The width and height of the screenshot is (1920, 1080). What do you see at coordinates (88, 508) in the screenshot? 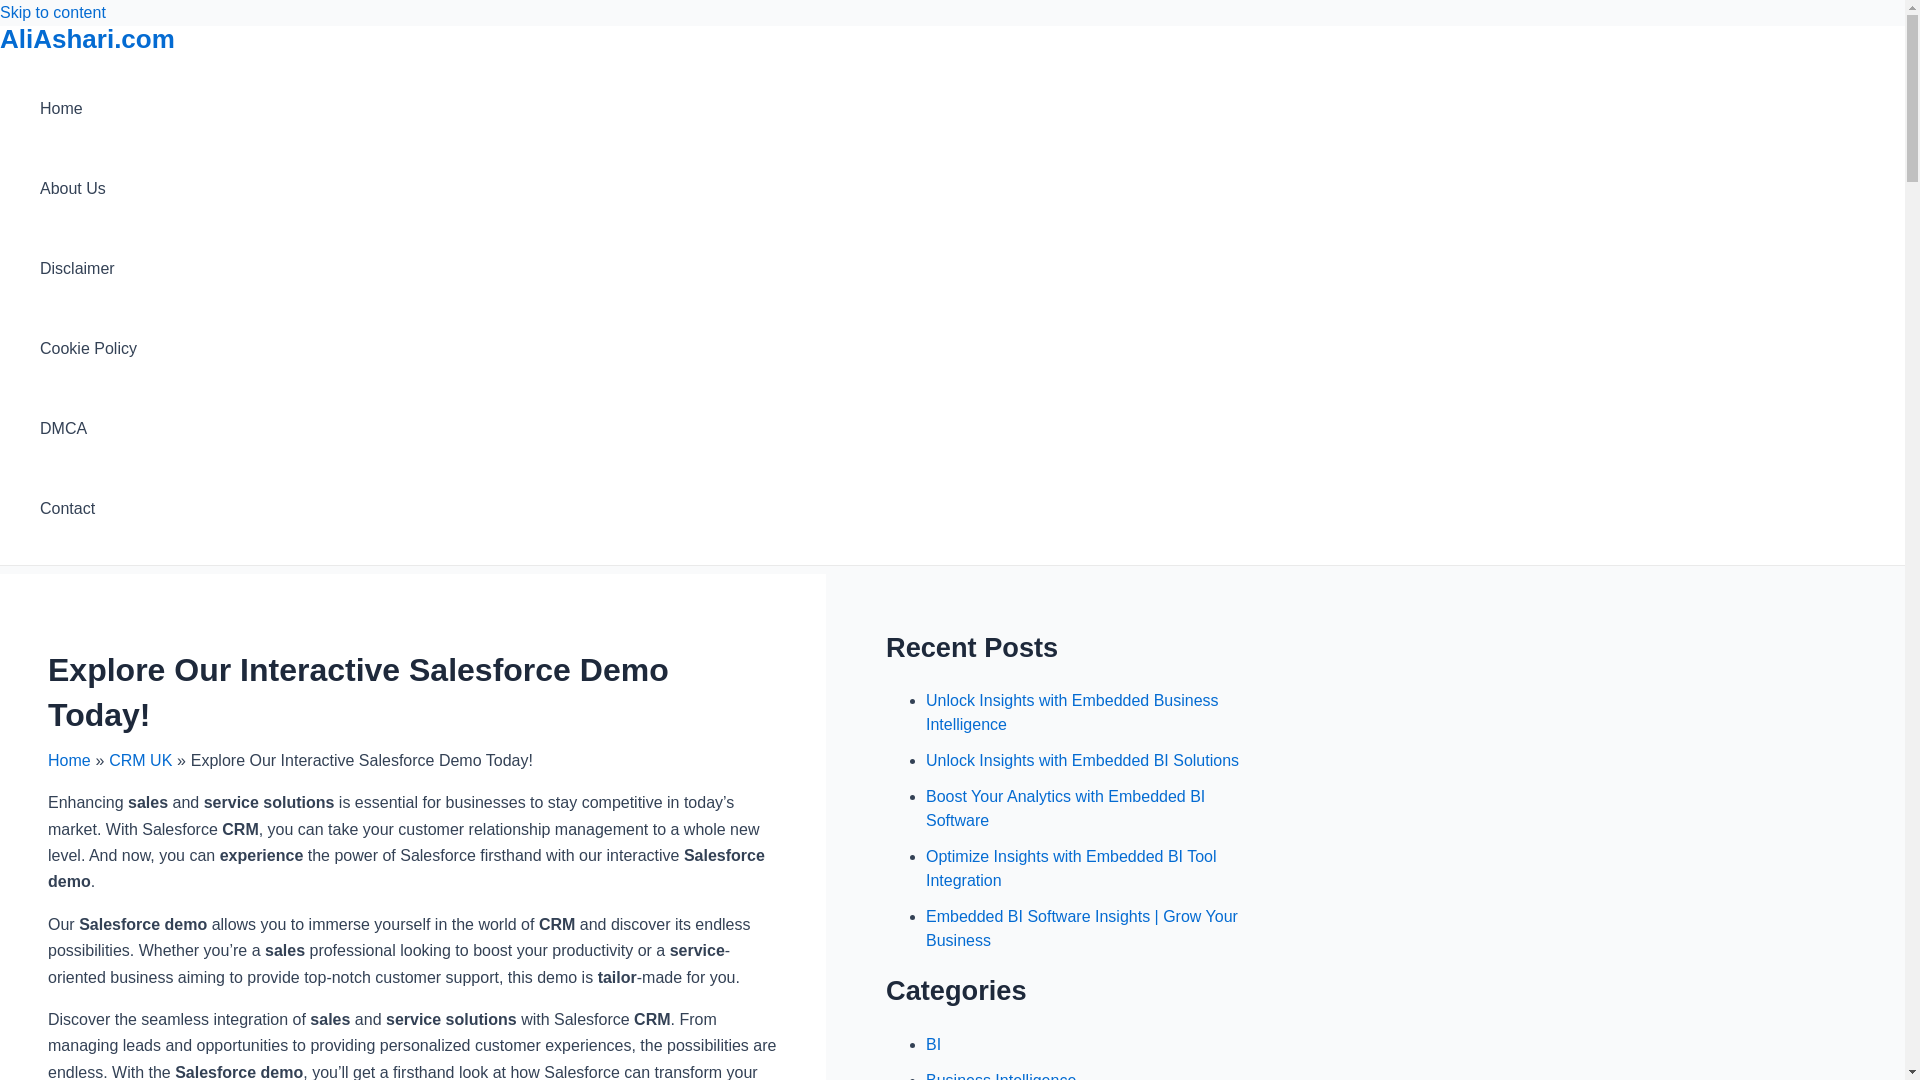
I see `Contact` at bounding box center [88, 508].